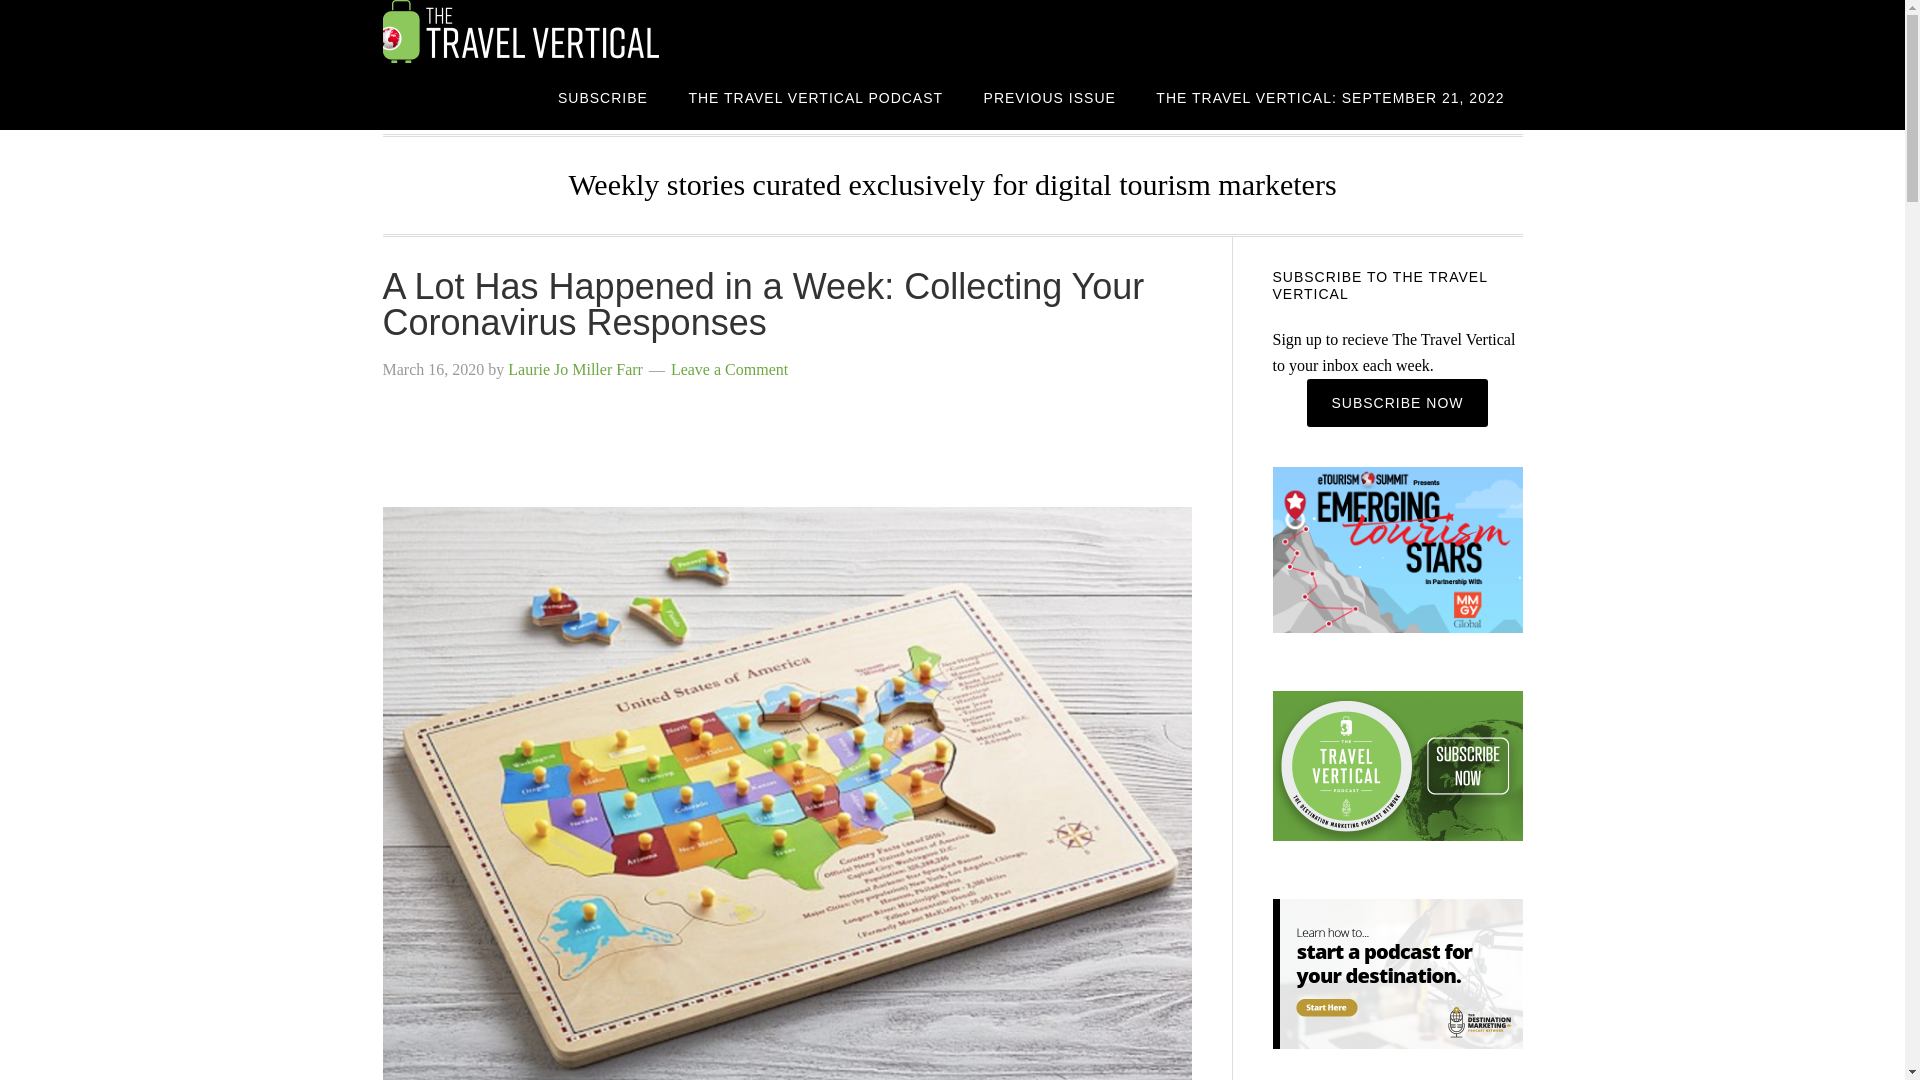 This screenshot has height=1080, width=1920. Describe the element at coordinates (576, 369) in the screenshot. I see `Laurie Jo Miller Farr` at that location.